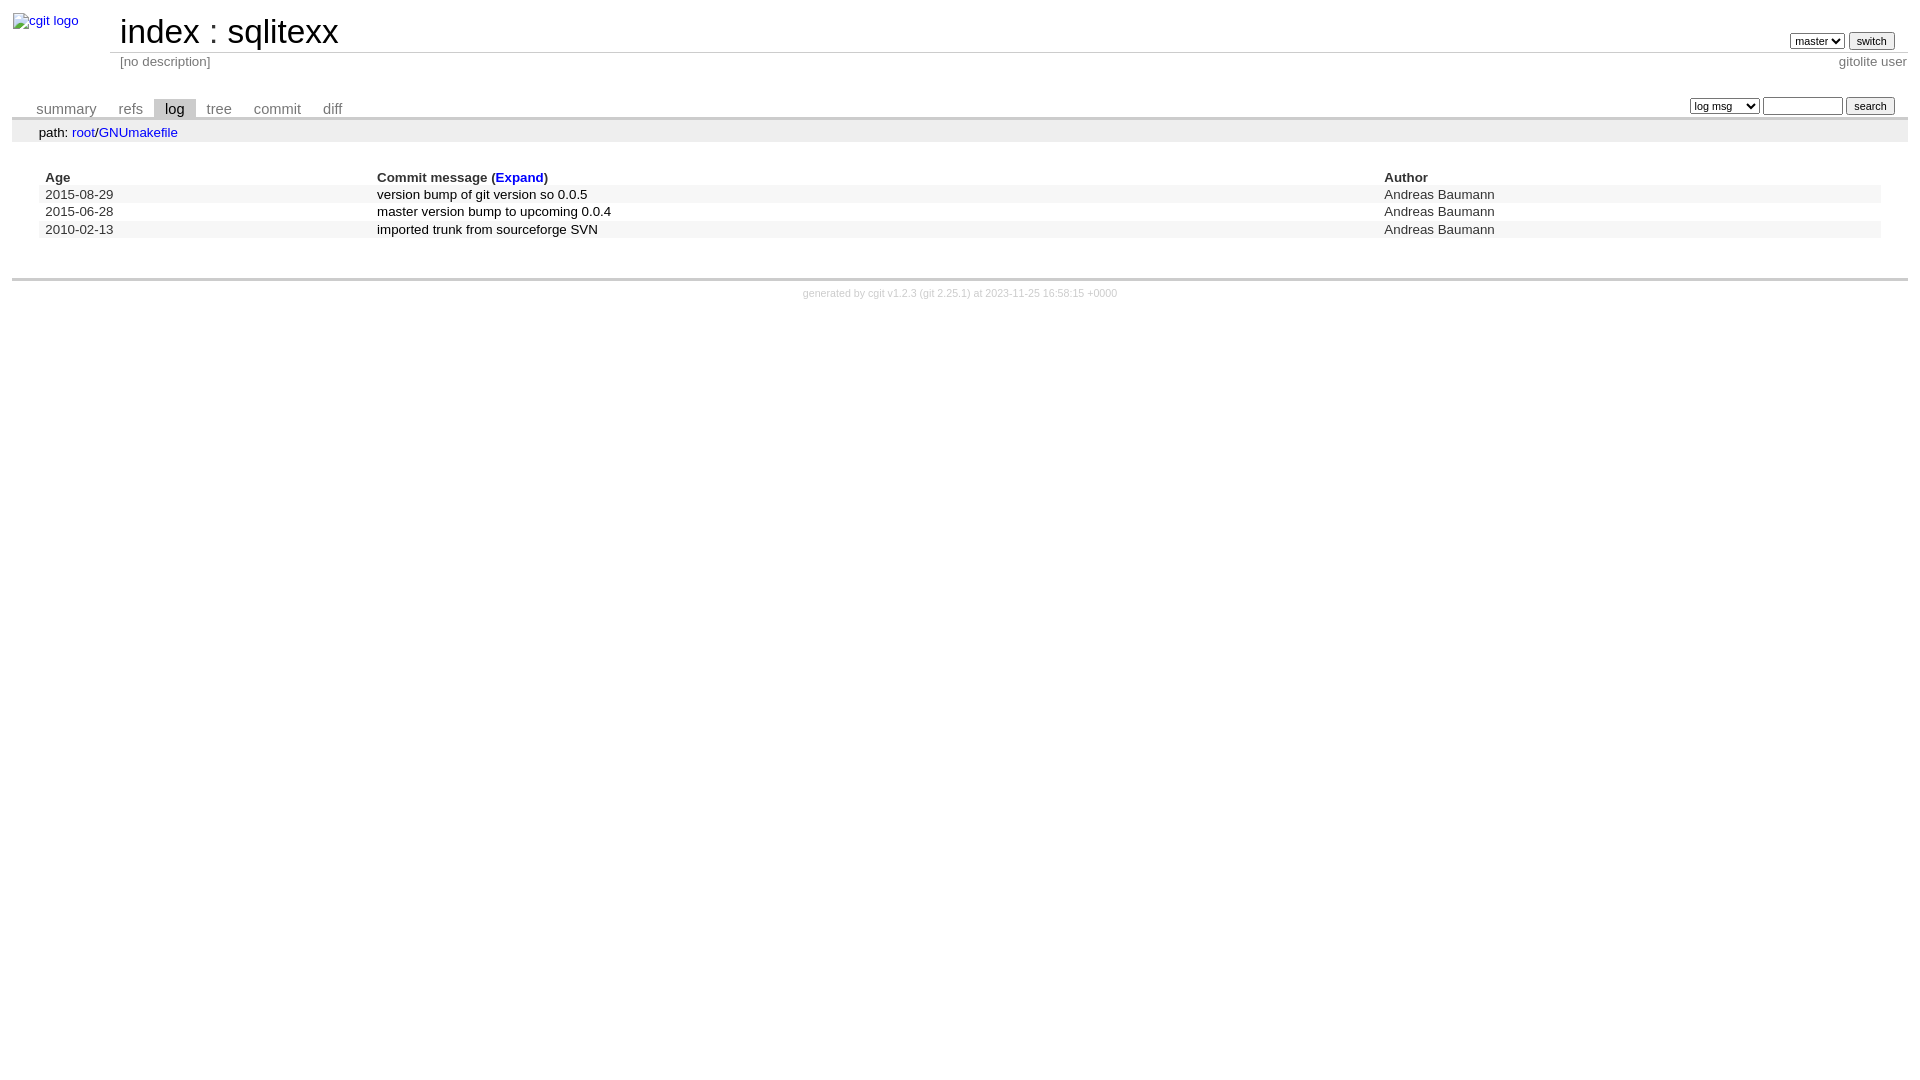  What do you see at coordinates (945, 293) in the screenshot?
I see `git 2.25.1` at bounding box center [945, 293].